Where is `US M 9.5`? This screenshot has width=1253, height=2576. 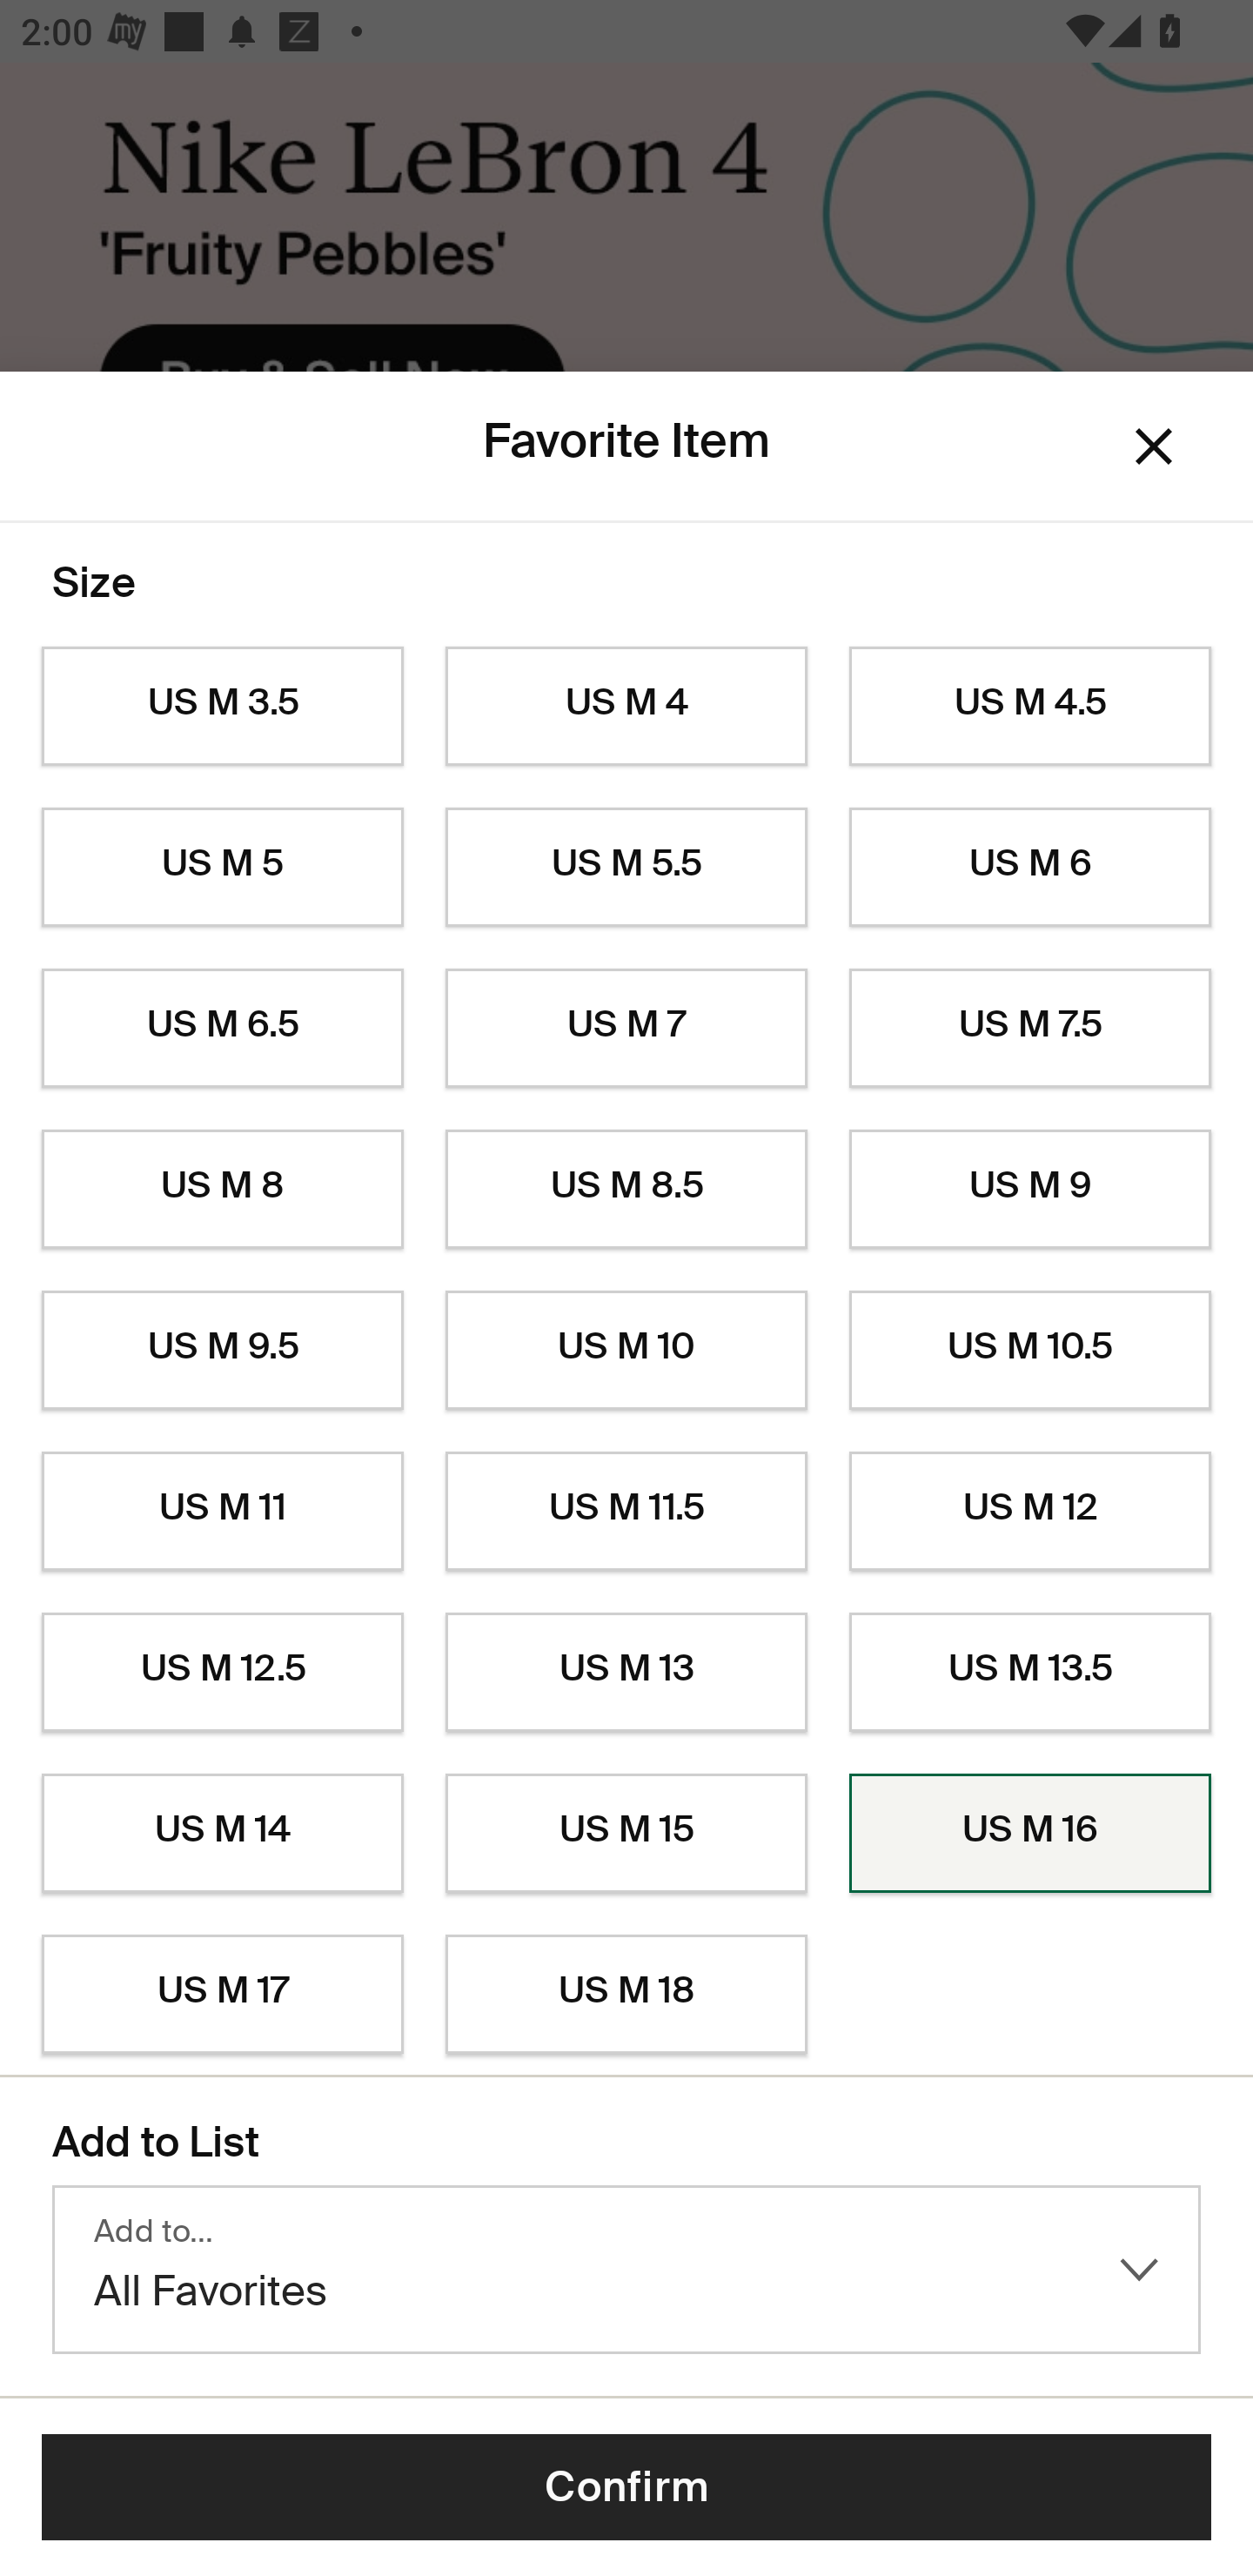
US M 9.5 is located at coordinates (222, 1351).